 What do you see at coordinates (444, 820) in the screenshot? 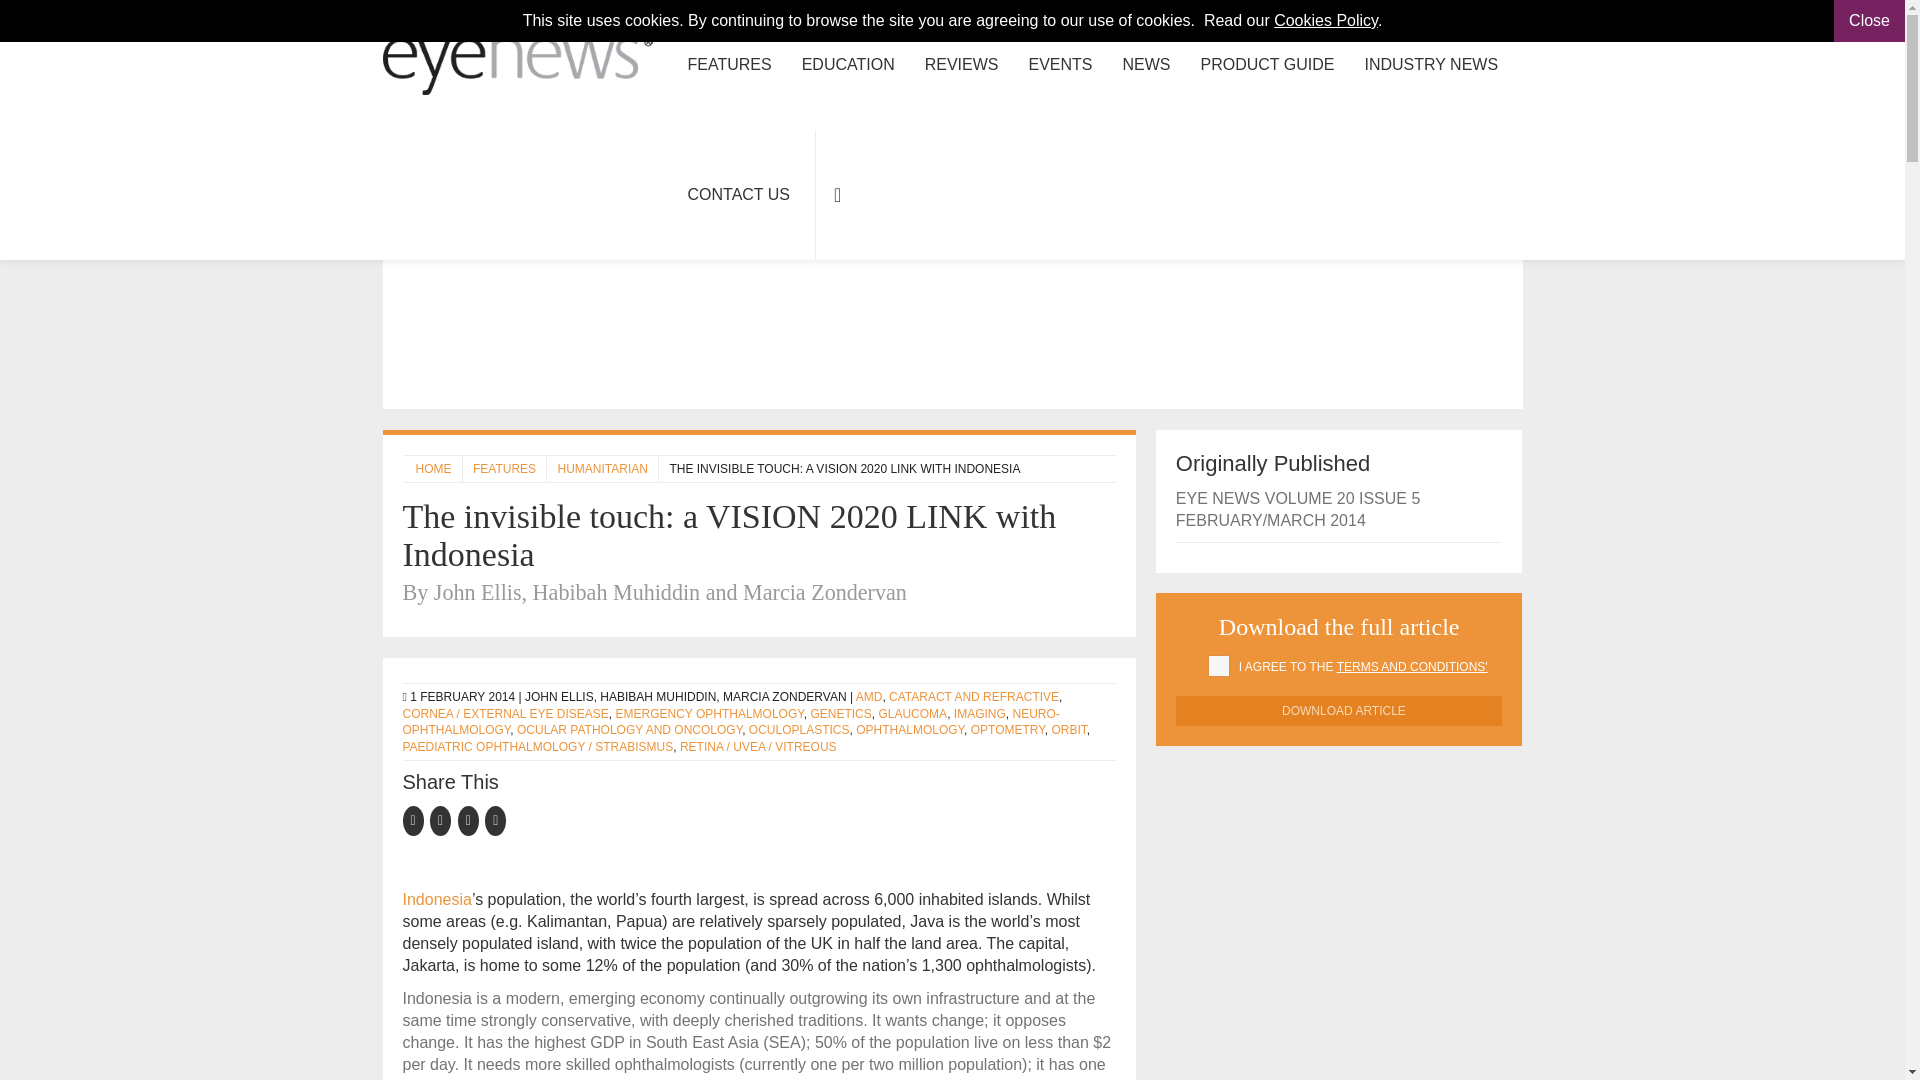
I see `On Twitter` at bounding box center [444, 820].